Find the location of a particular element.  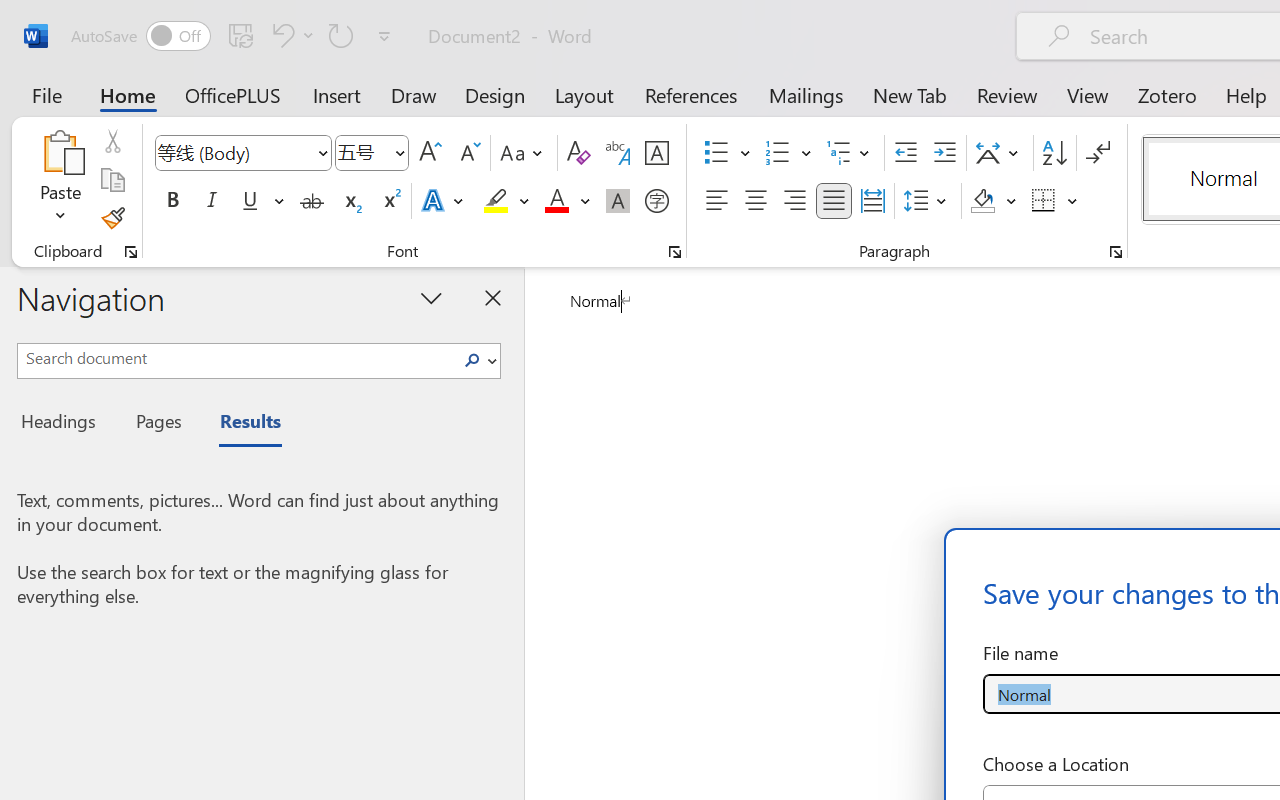

Show/Hide Editing Marks is located at coordinates (1098, 153).